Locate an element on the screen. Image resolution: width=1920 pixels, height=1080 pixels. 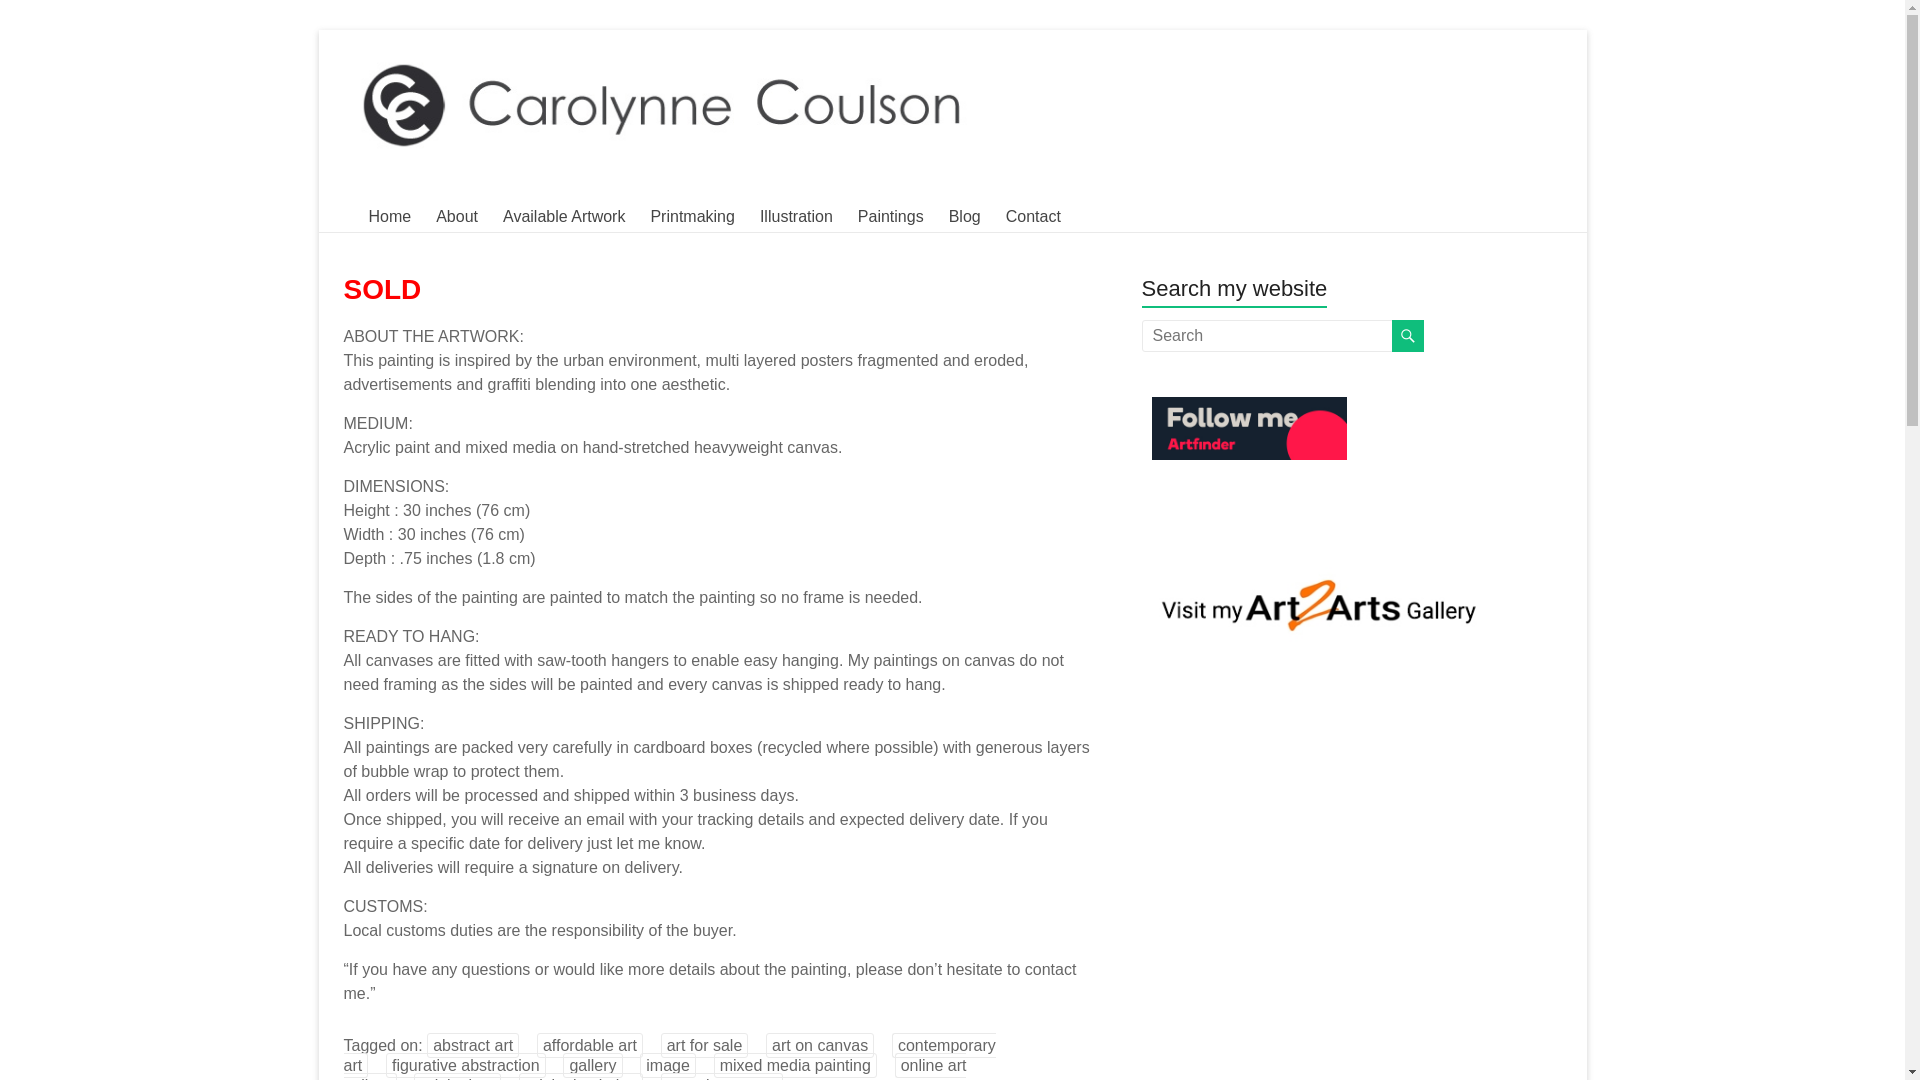
mixed media painting is located at coordinates (796, 1065).